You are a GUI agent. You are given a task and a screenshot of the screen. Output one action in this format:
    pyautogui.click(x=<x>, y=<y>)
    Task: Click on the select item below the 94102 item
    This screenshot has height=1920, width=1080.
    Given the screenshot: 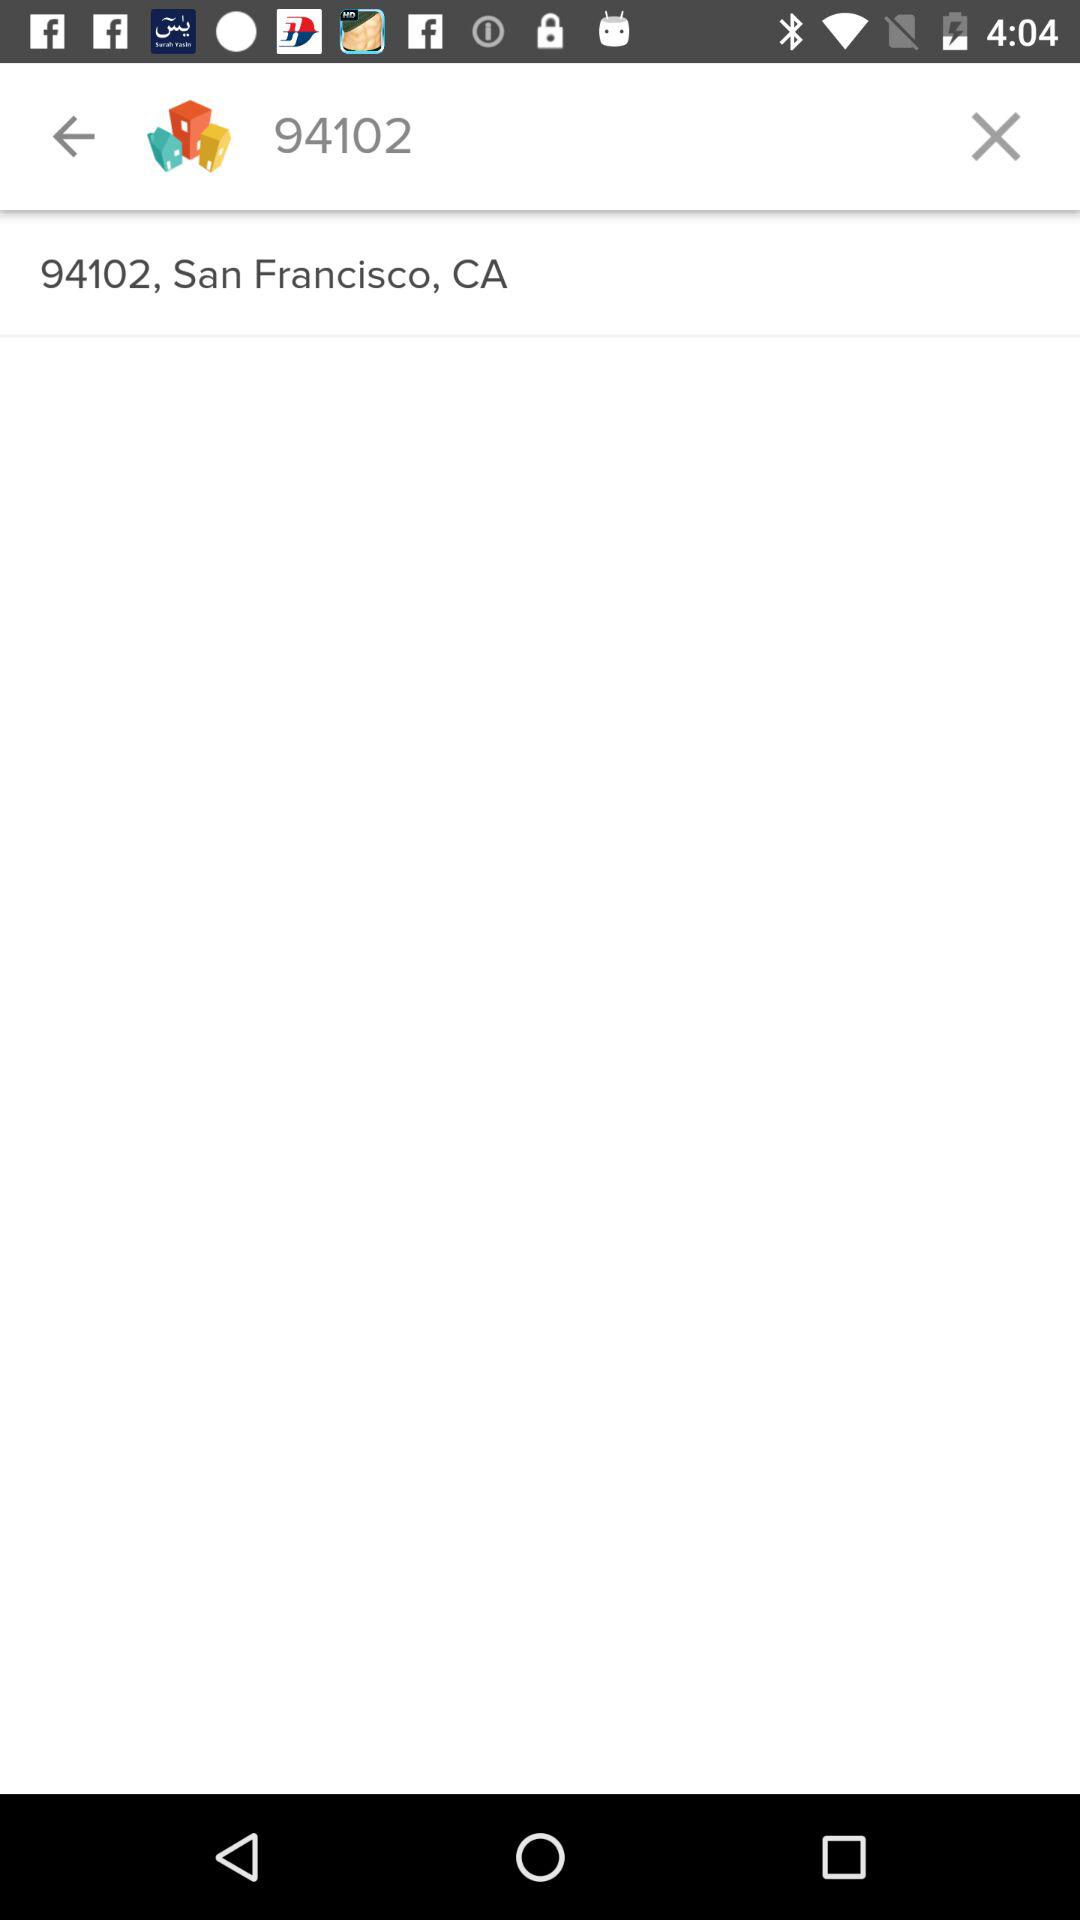 What is the action you would take?
    pyautogui.click(x=540, y=211)
    